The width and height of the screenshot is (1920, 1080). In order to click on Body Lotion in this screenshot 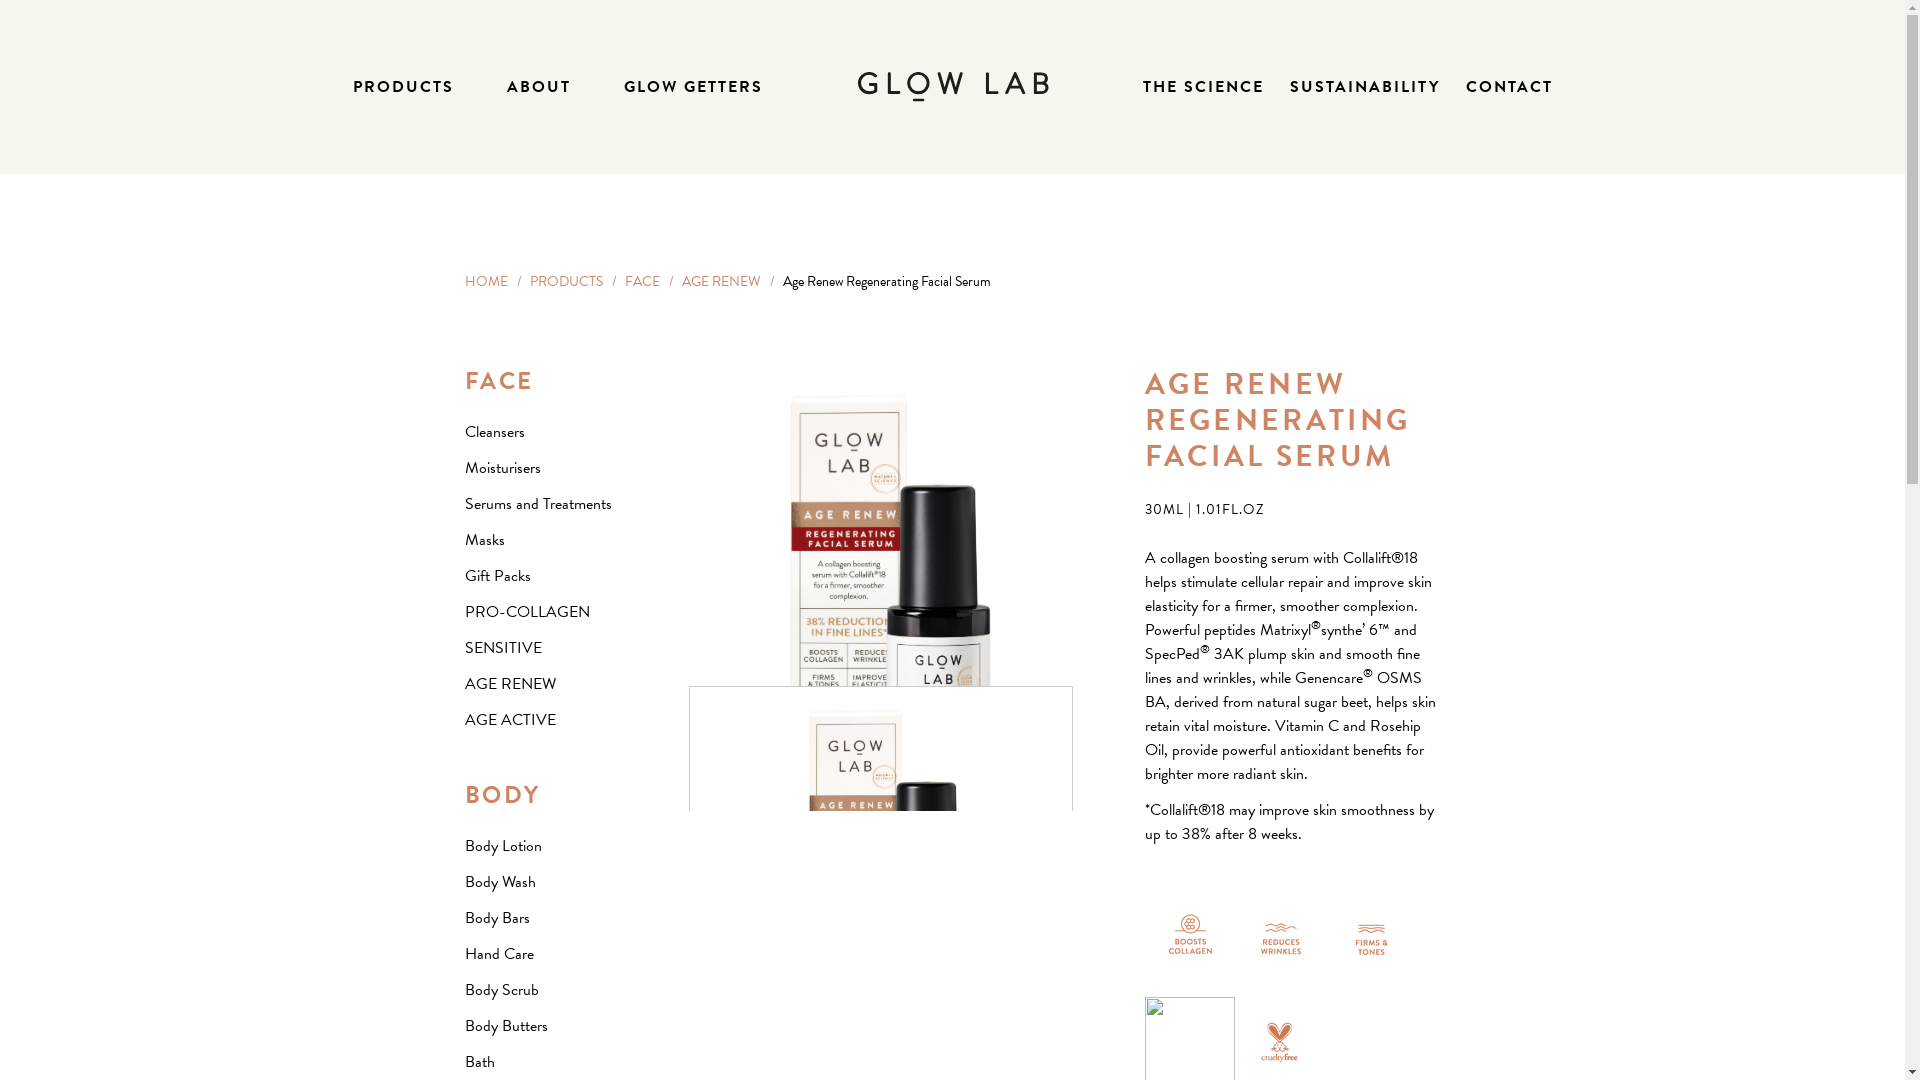, I will do `click(502, 846)`.